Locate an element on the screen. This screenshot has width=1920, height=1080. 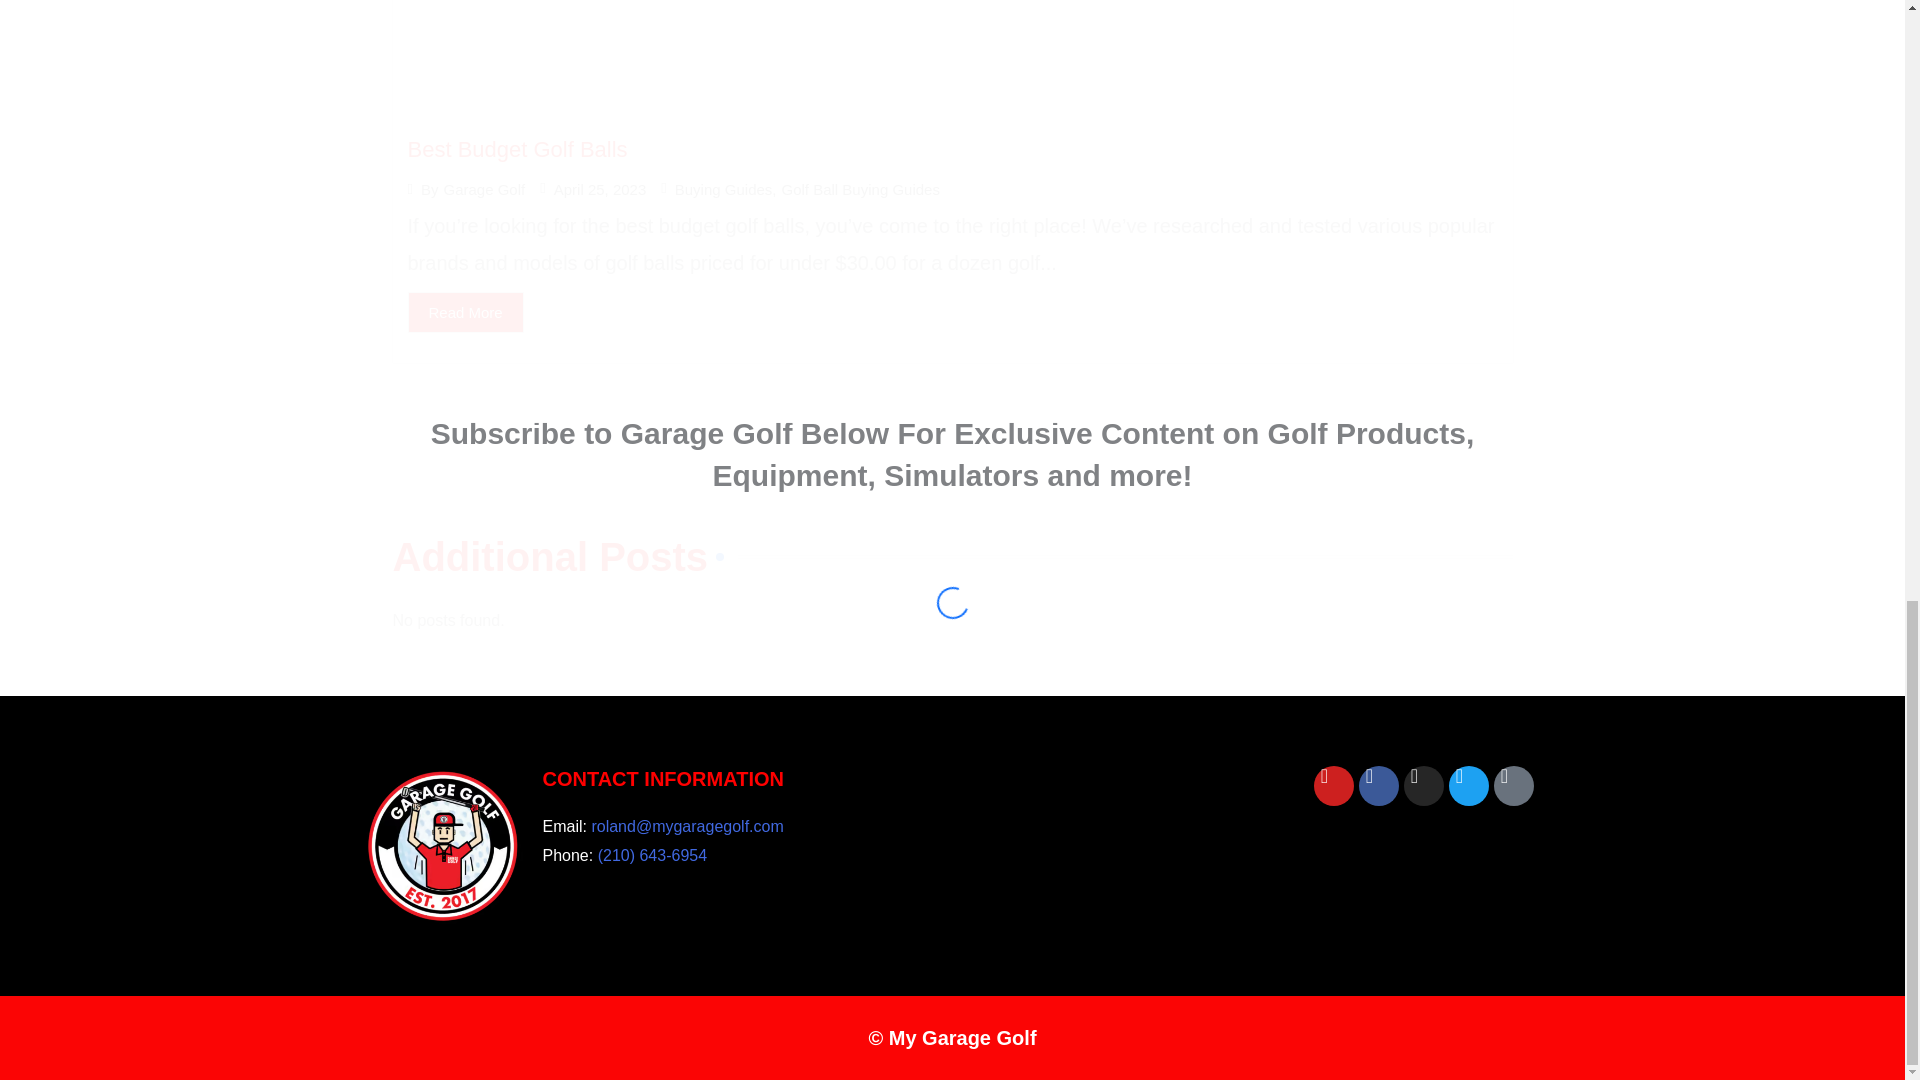
Best Budget Golf Balls is located at coordinates (517, 150).